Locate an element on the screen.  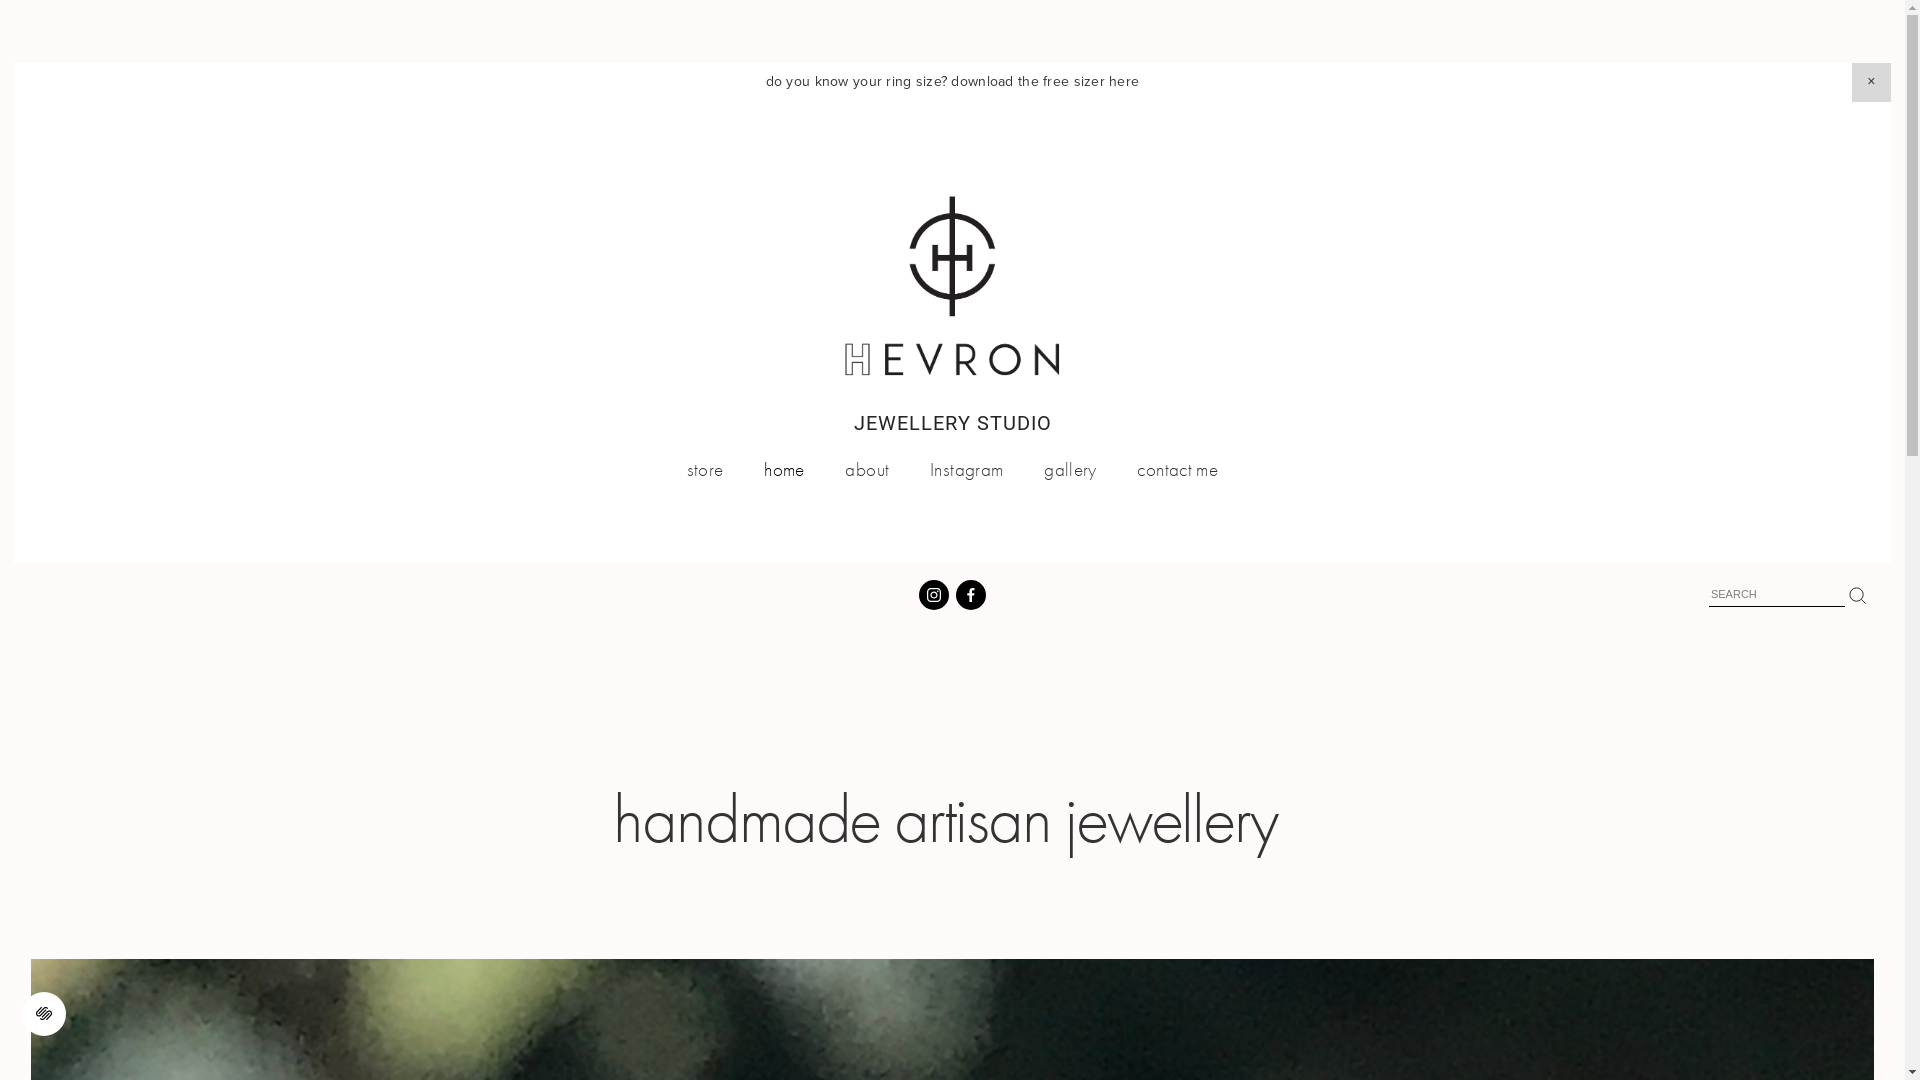
contact me is located at coordinates (1178, 470).